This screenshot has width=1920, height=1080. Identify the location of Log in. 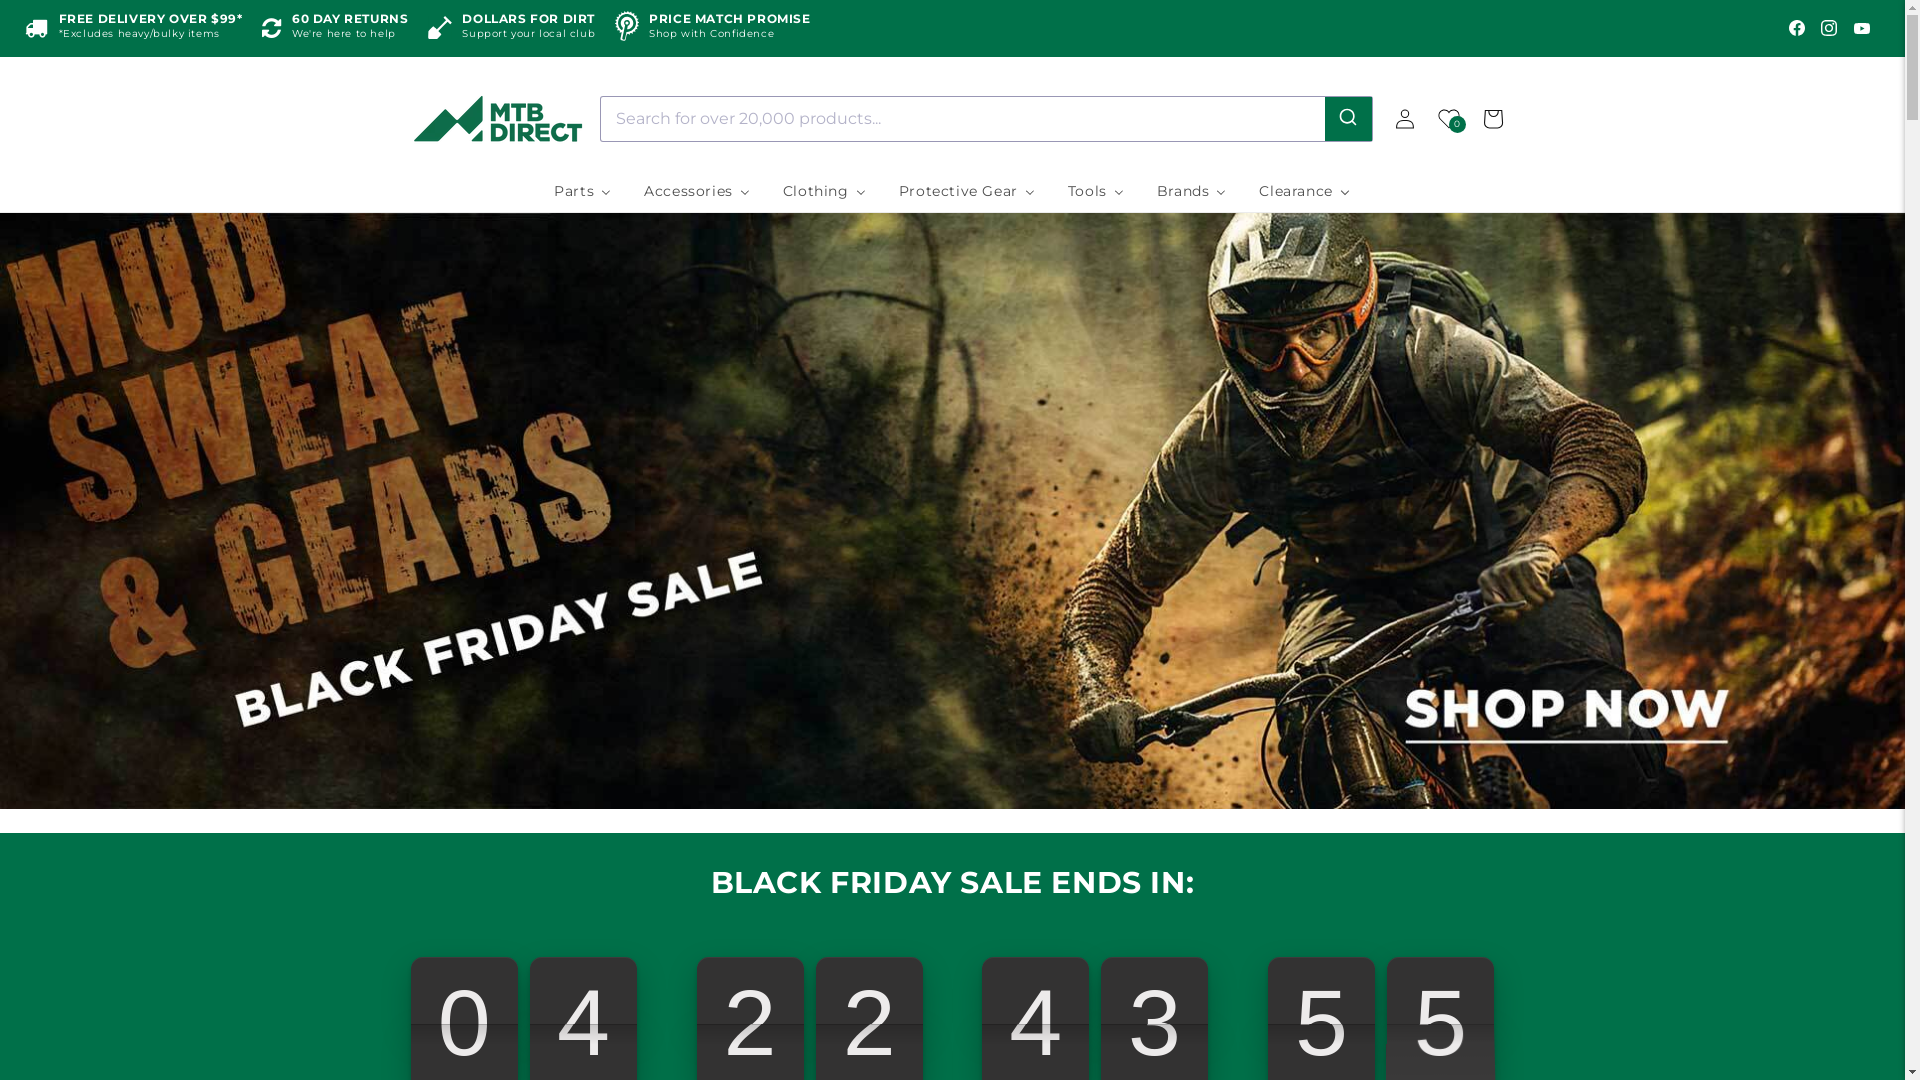
(1404, 118).